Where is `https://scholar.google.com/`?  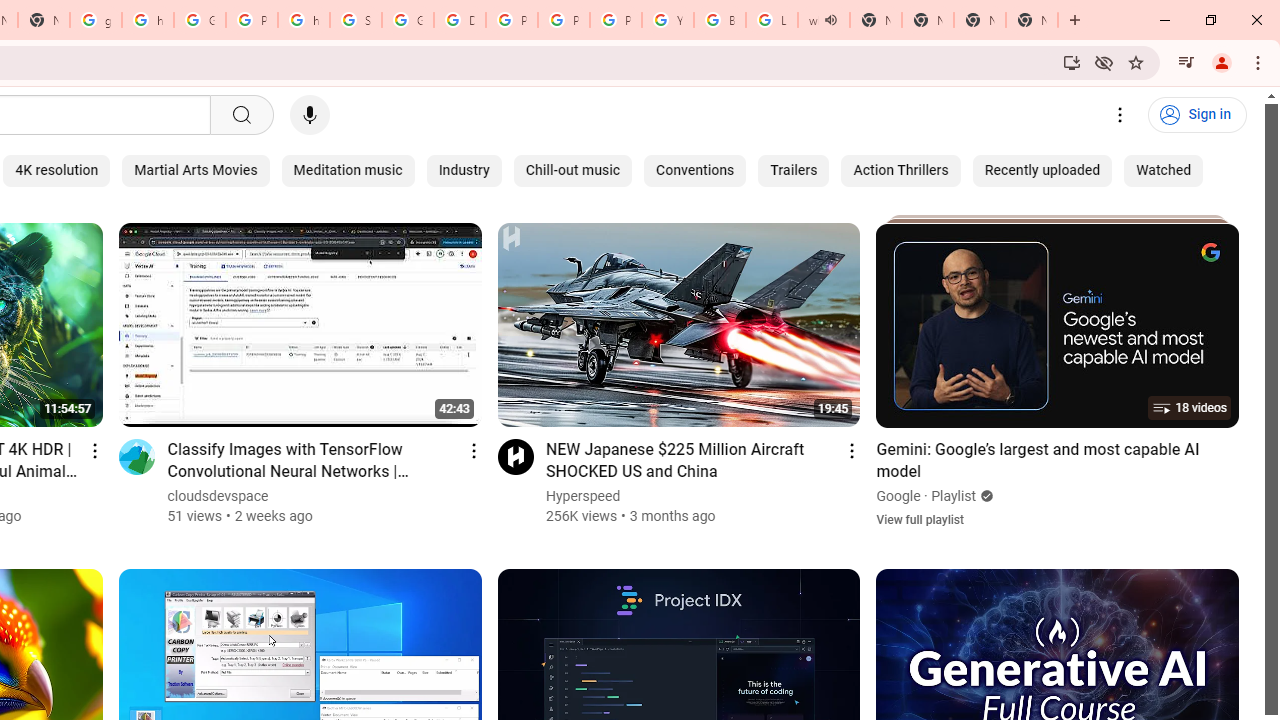
https://scholar.google.com/ is located at coordinates (148, 20).